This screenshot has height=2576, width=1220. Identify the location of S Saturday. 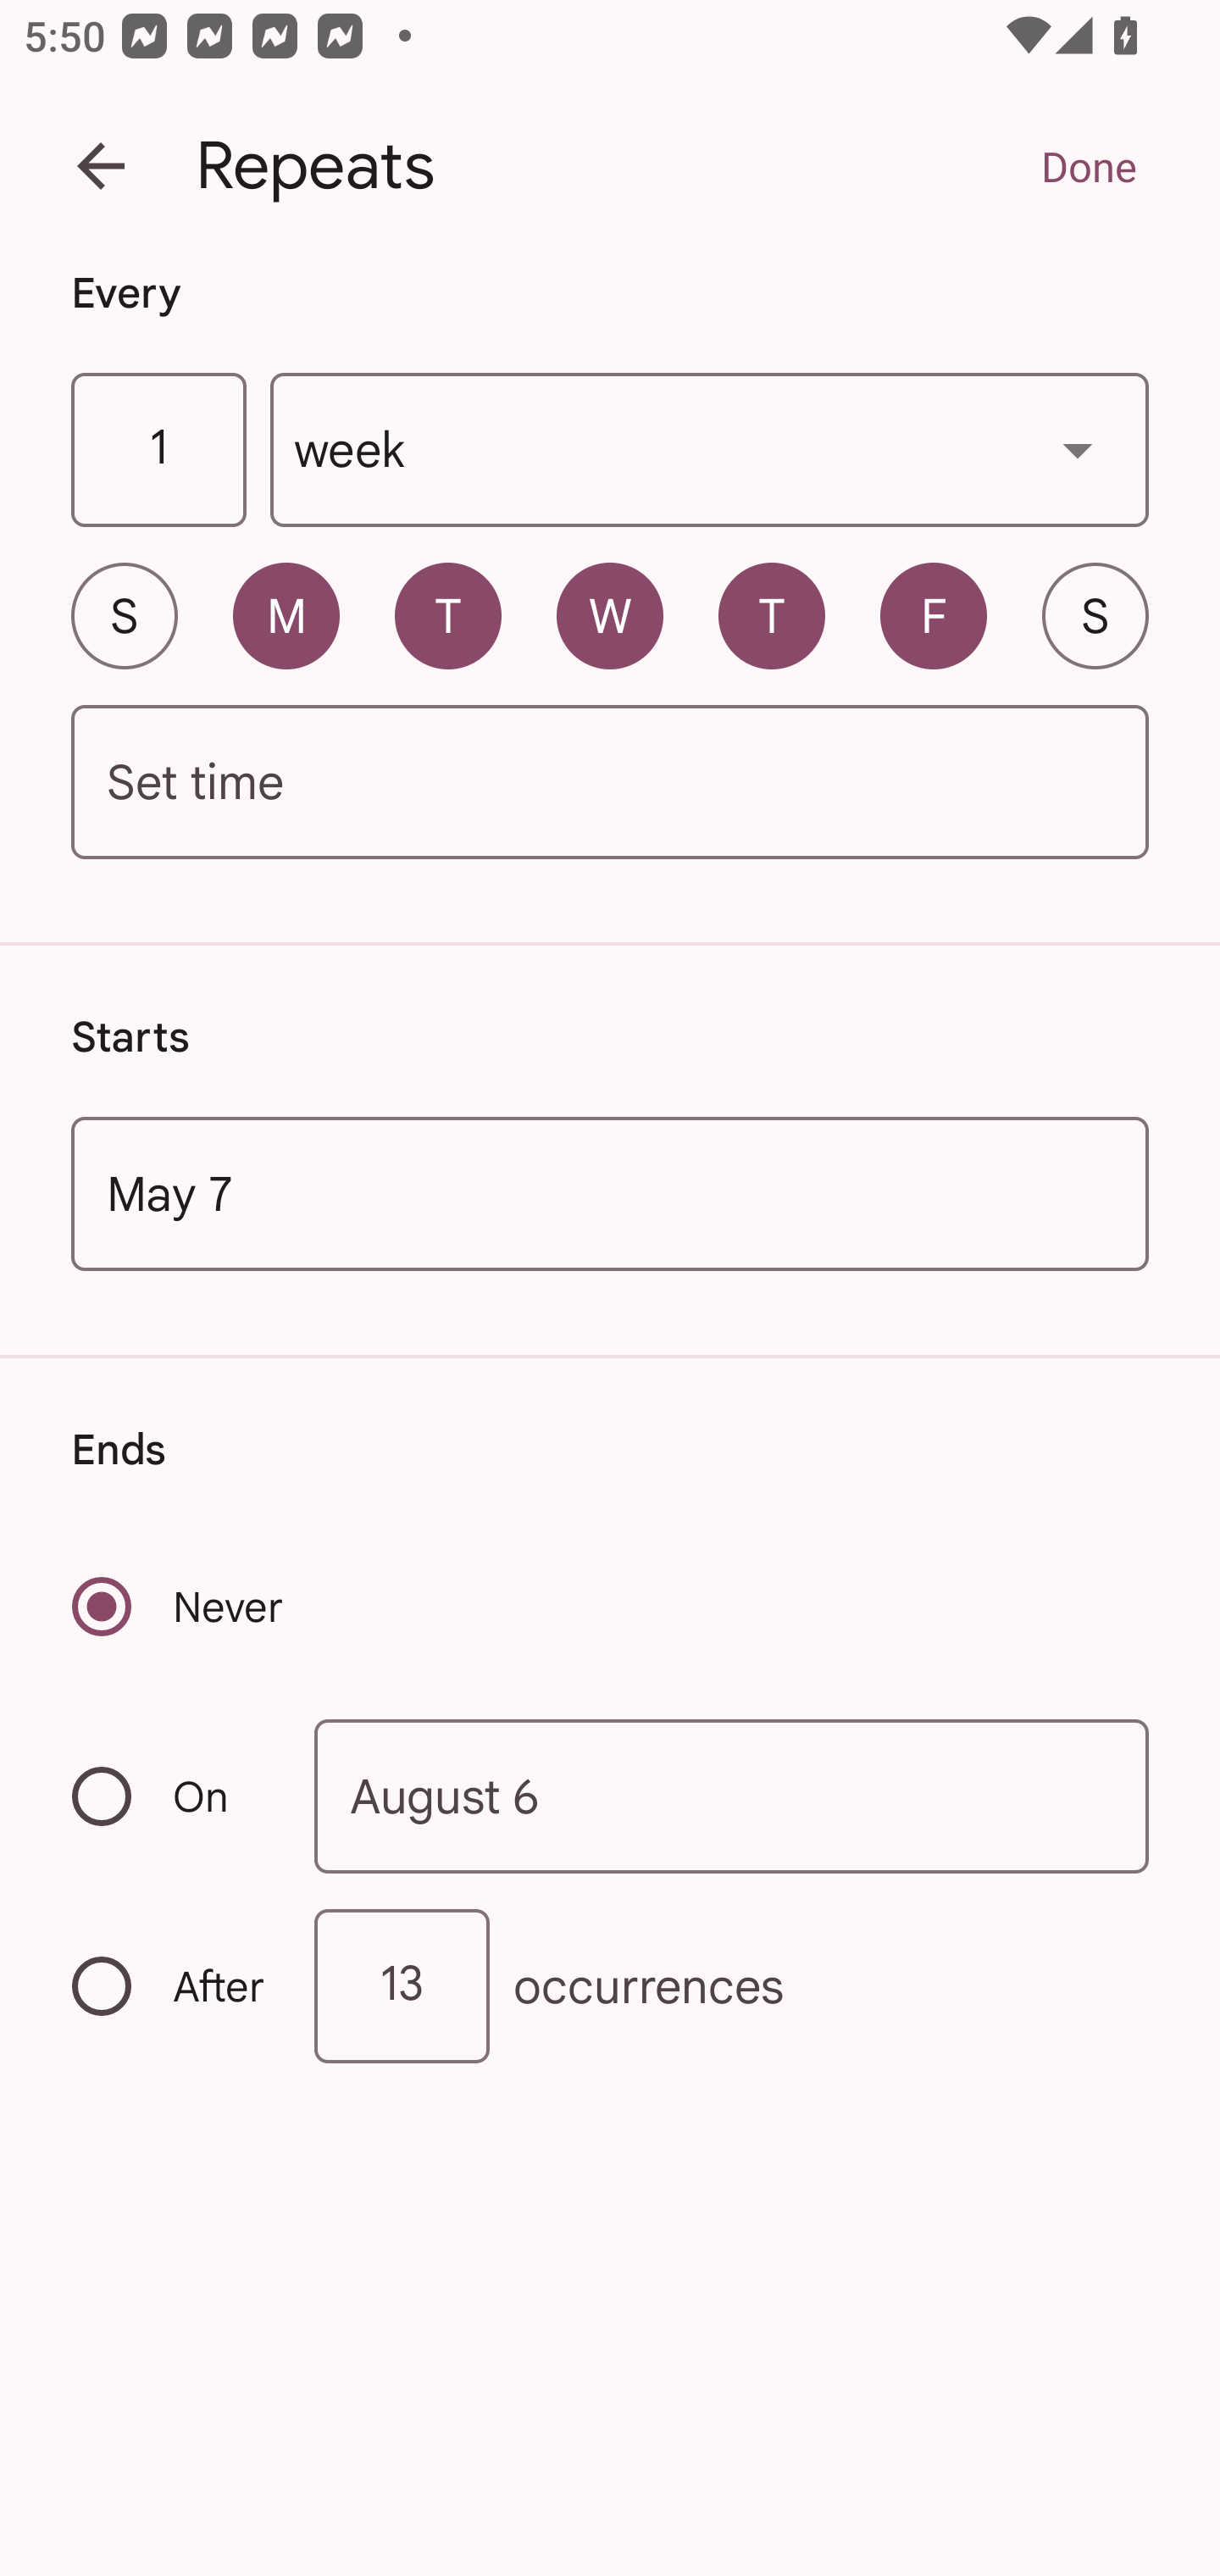
(1095, 615).